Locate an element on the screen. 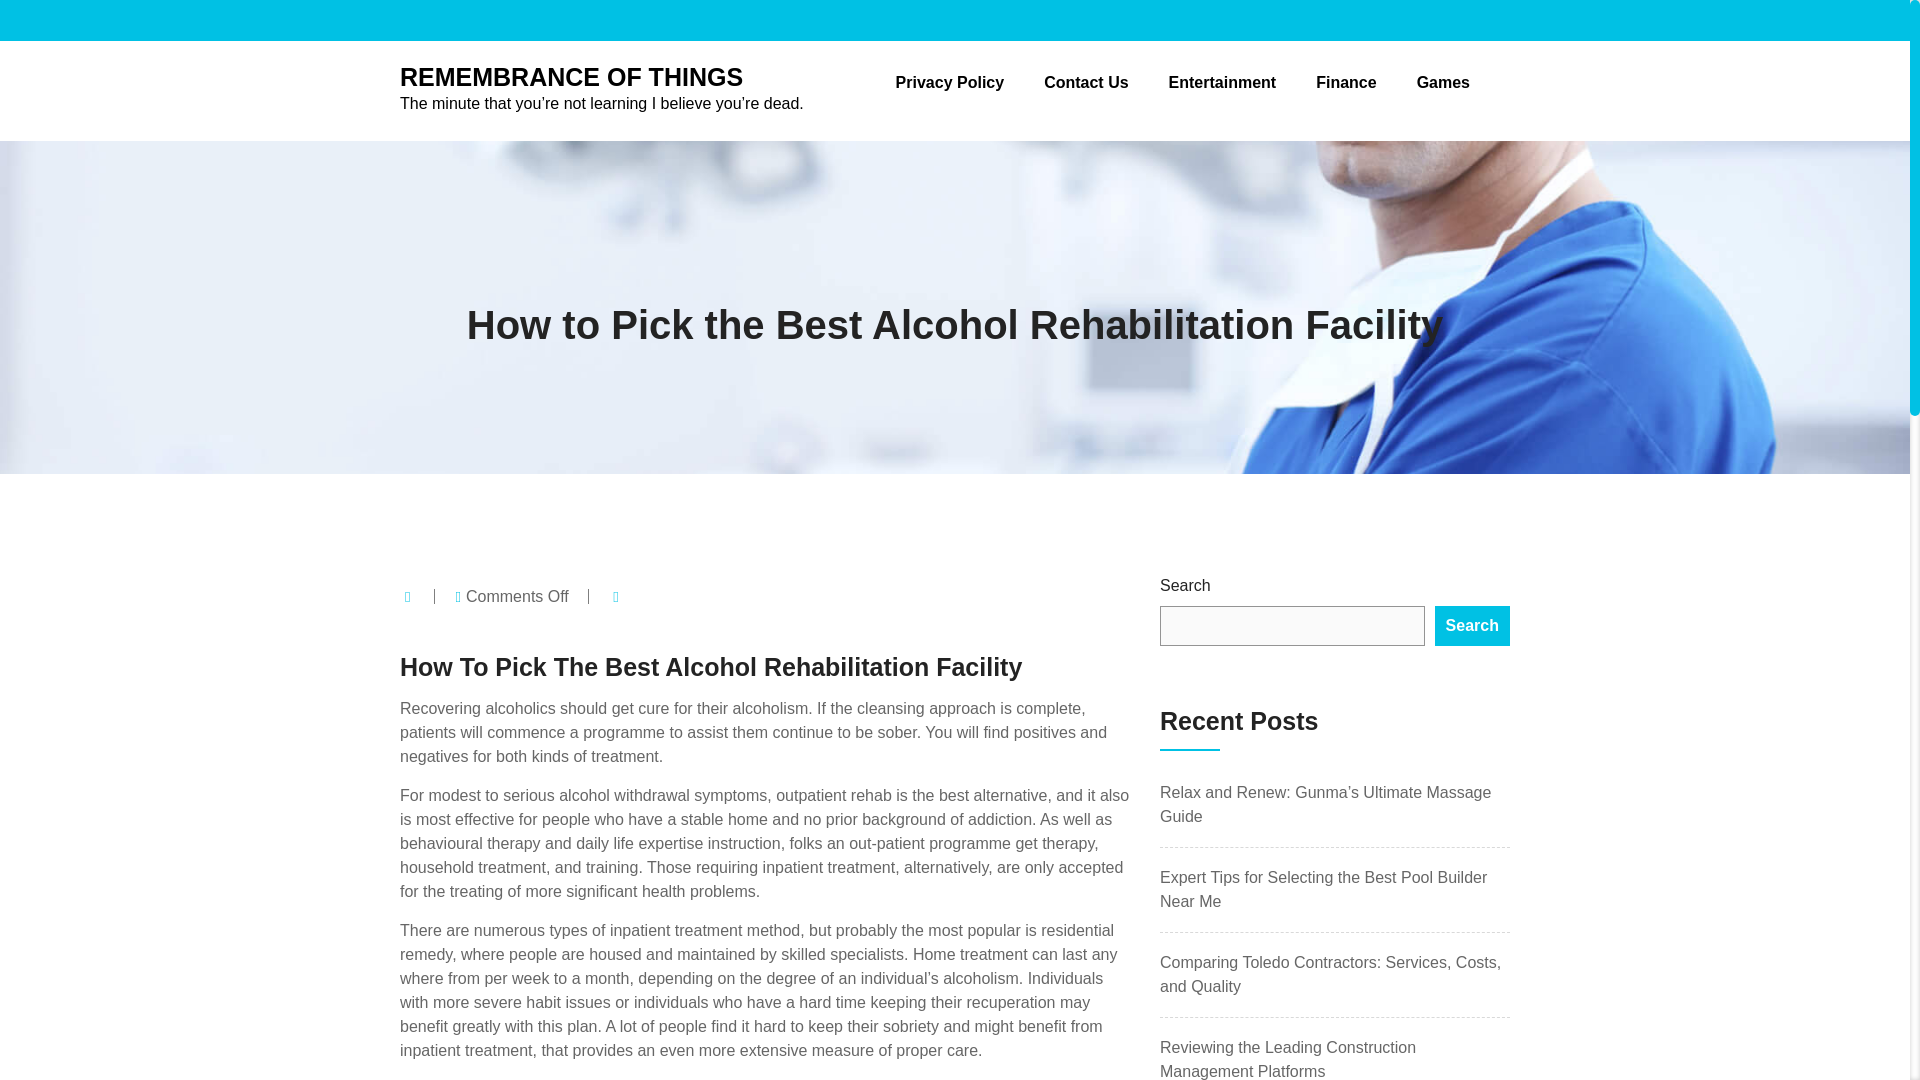  Reviewing the Leading Construction Management Platforms is located at coordinates (1288, 1059).